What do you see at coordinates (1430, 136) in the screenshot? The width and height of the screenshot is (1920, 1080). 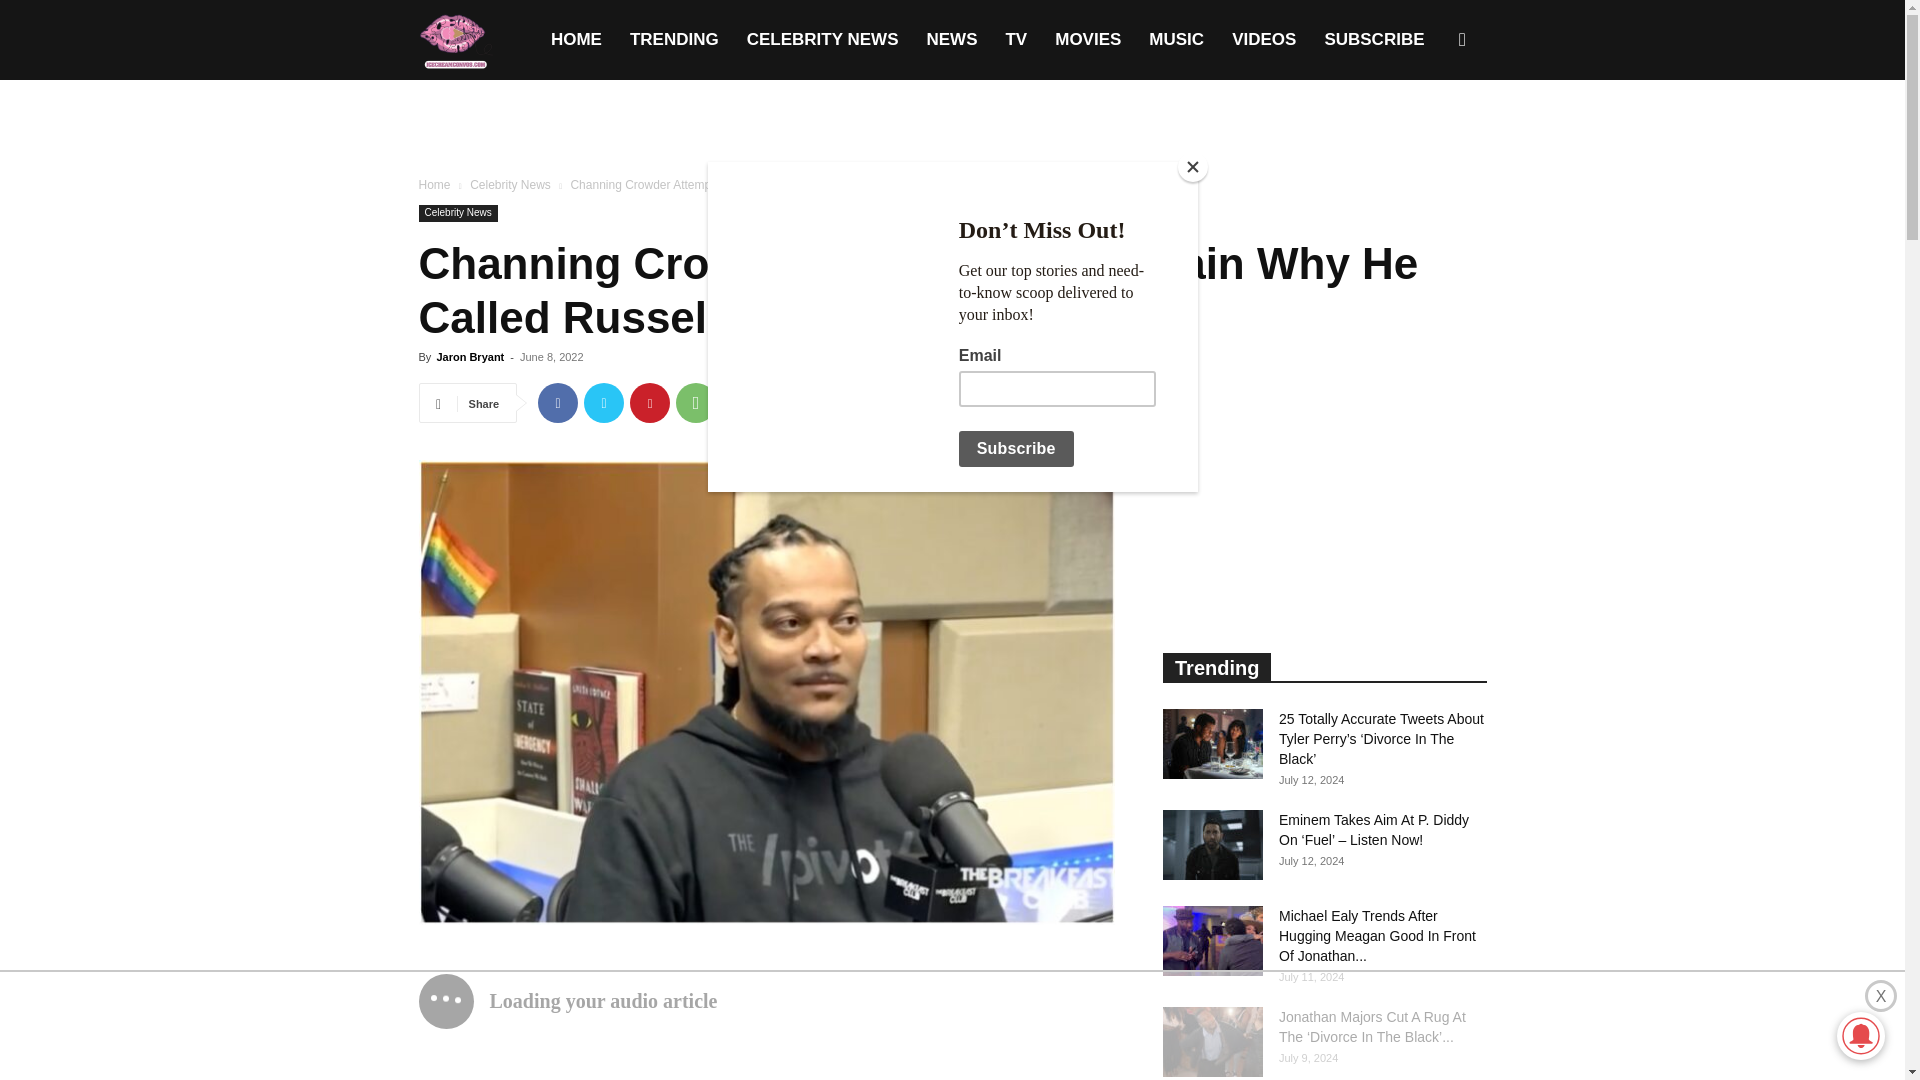 I see `Search` at bounding box center [1430, 136].